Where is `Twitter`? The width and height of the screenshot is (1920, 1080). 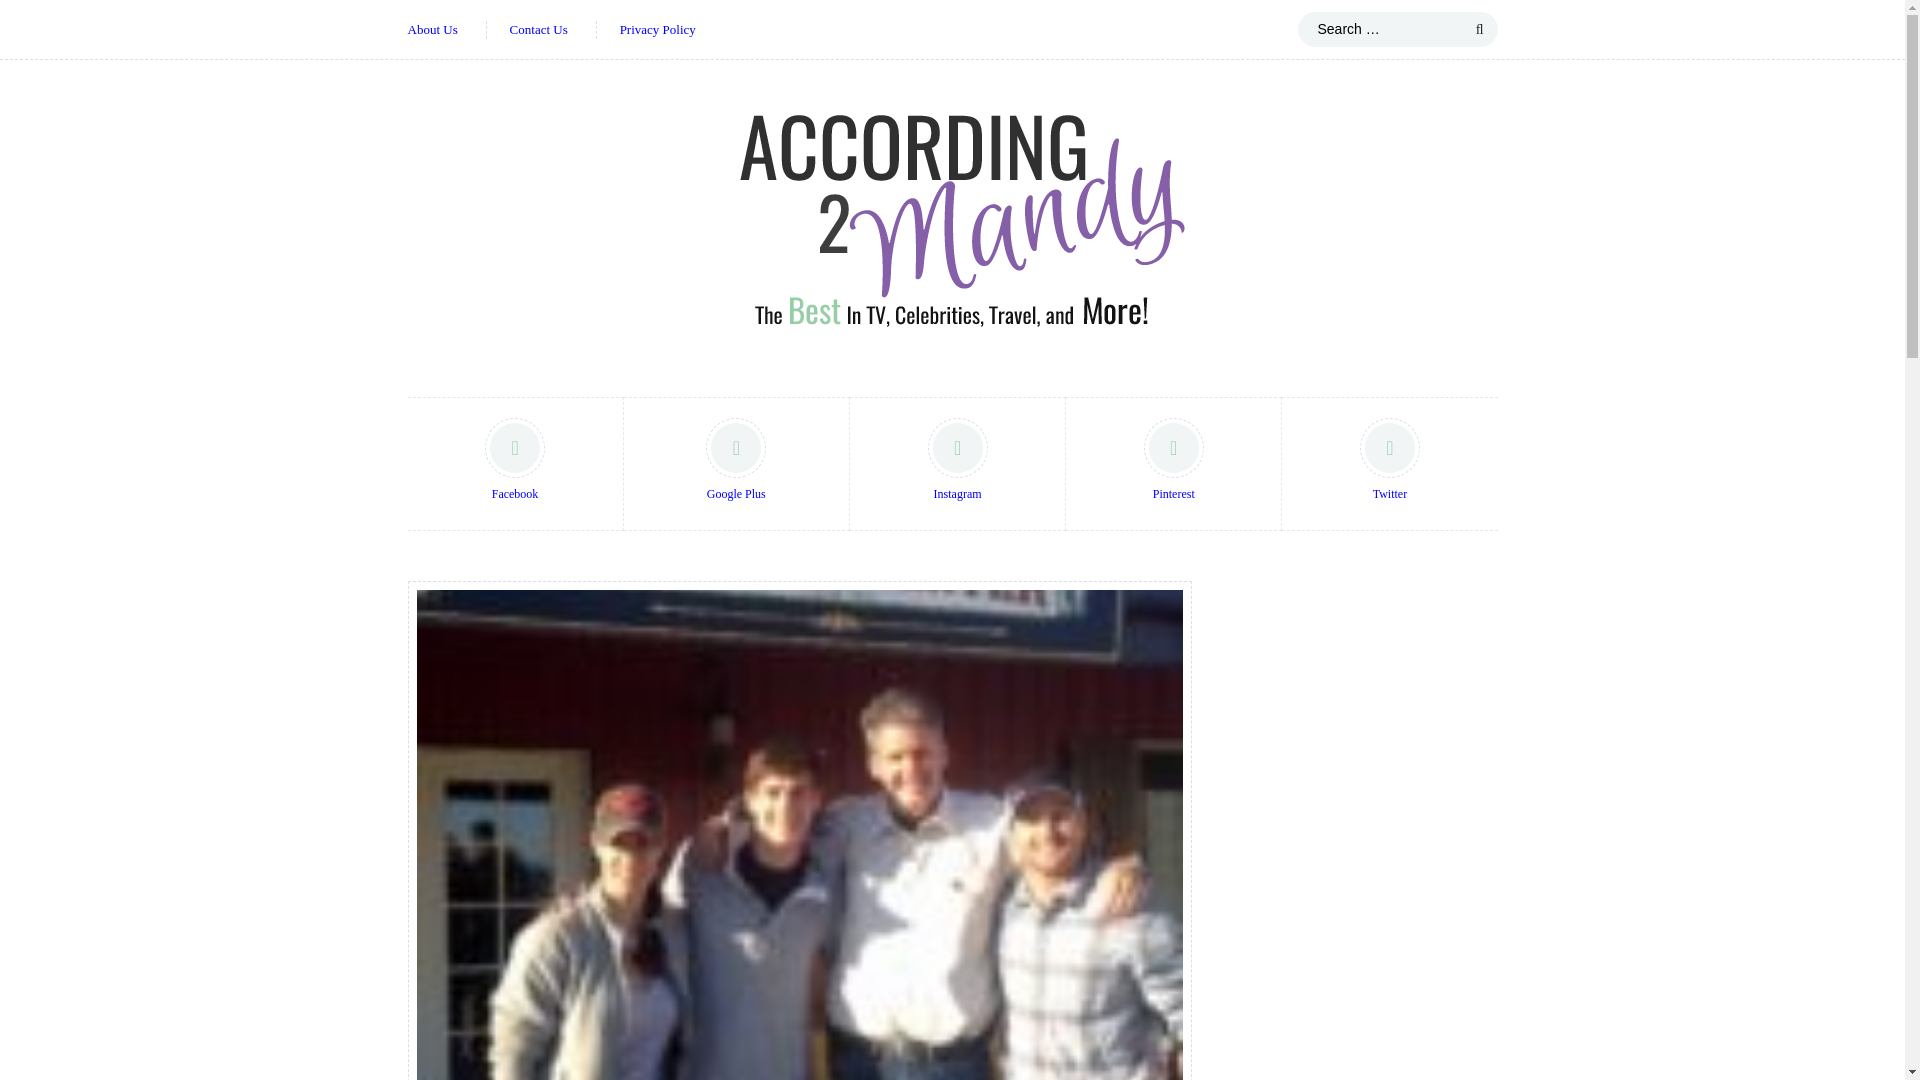
Twitter is located at coordinates (1389, 464).